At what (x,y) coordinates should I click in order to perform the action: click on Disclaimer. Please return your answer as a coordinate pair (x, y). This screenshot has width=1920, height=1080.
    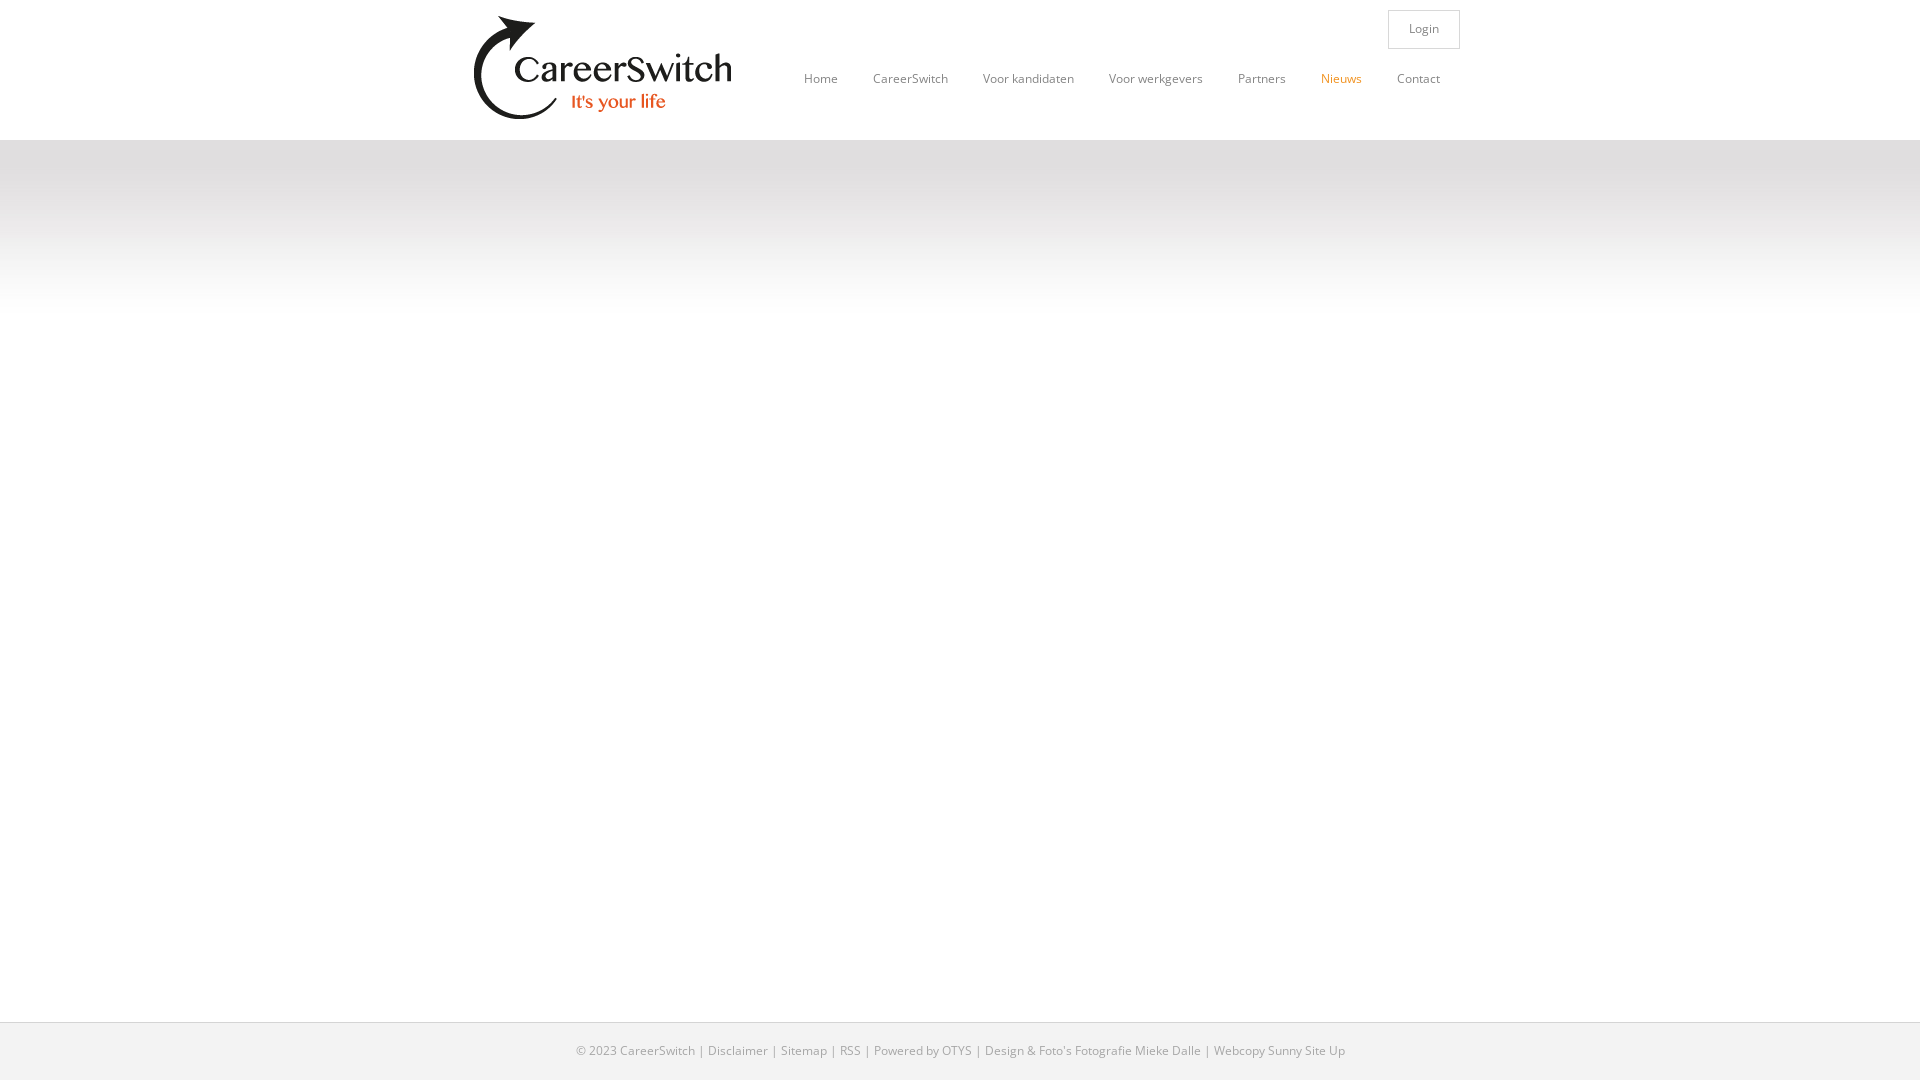
    Looking at the image, I should click on (738, 1050).